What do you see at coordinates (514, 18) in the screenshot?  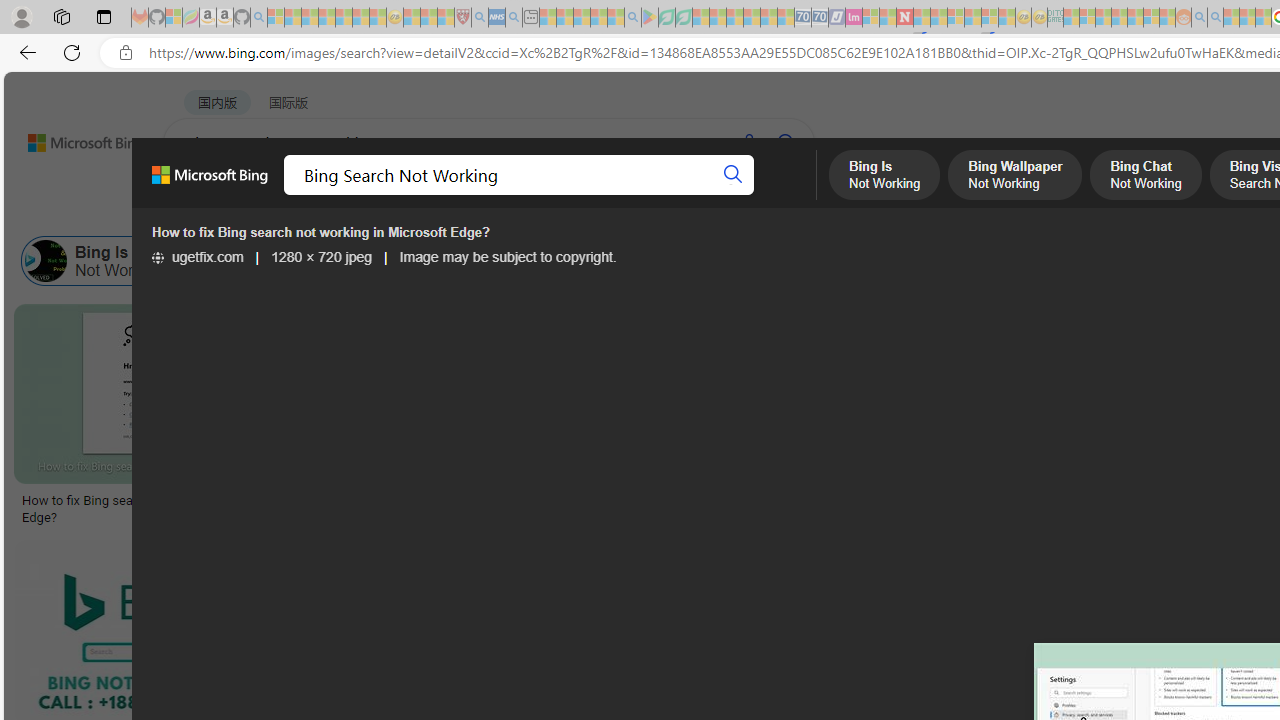 I see `utah sues federal government - Search - Sleeping` at bounding box center [514, 18].